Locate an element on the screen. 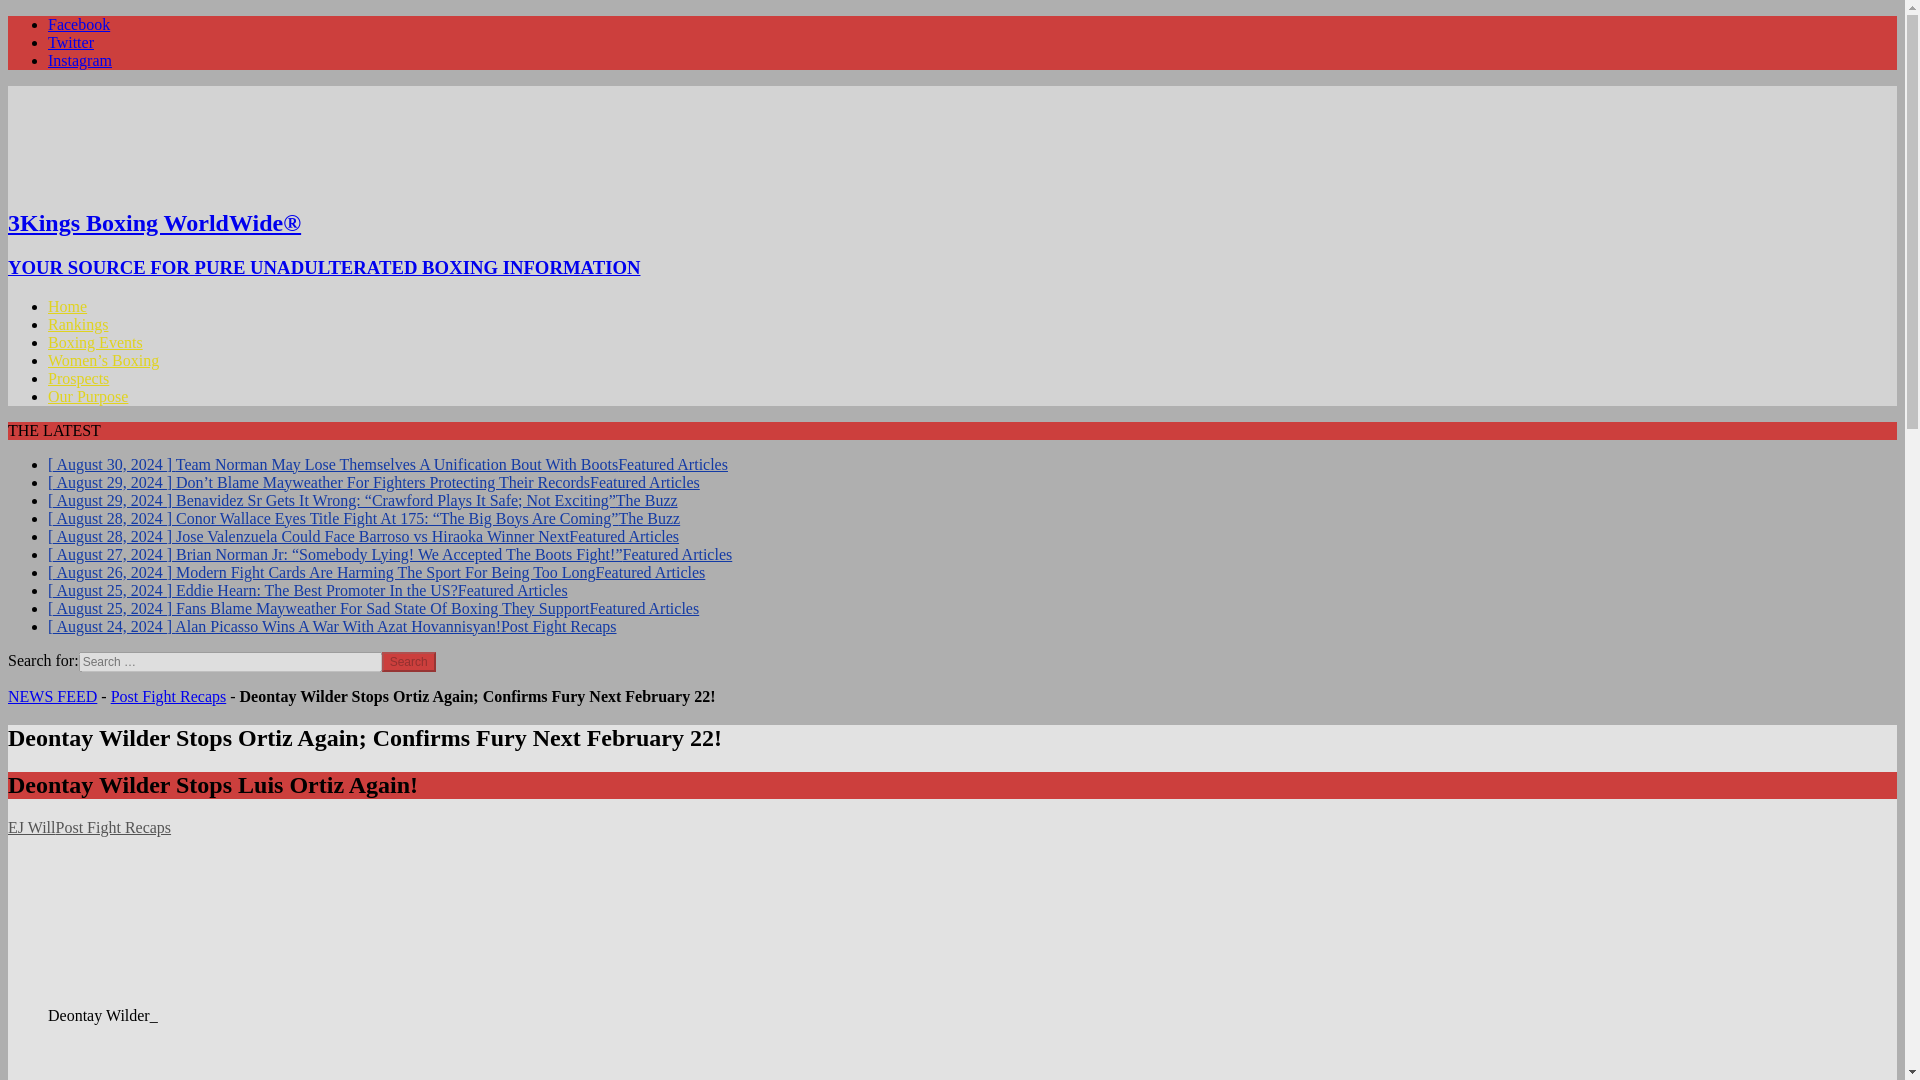 This screenshot has width=1920, height=1080. Follow 3Kings on Twitter is located at coordinates (71, 42).